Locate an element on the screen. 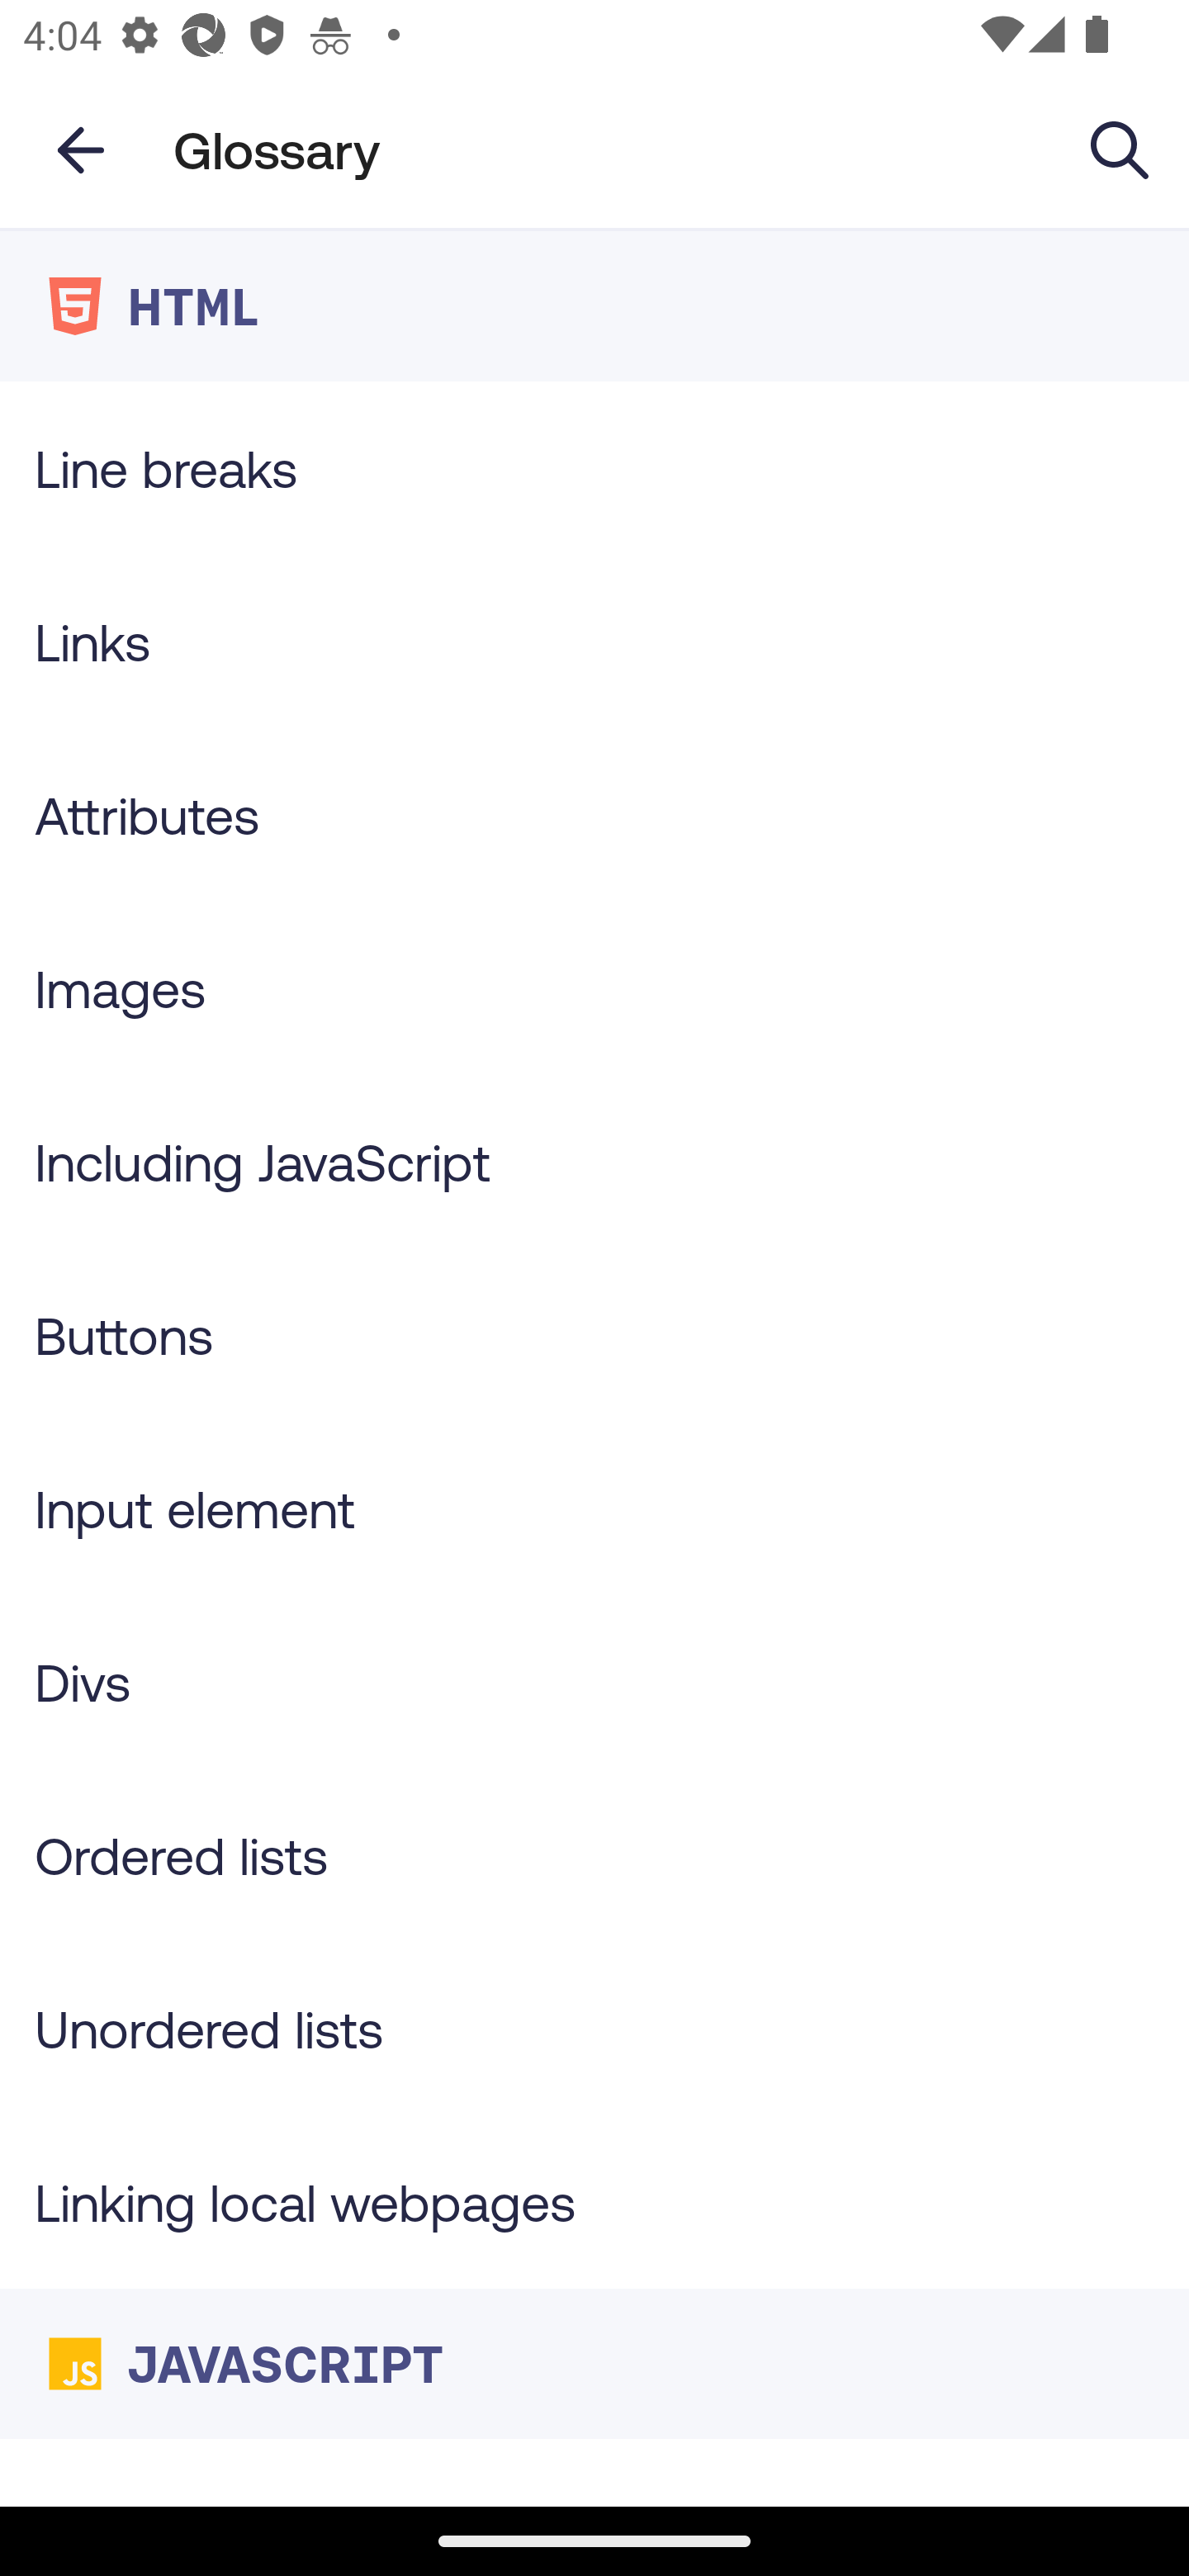 The width and height of the screenshot is (1189, 2576). Links is located at coordinates (594, 641).